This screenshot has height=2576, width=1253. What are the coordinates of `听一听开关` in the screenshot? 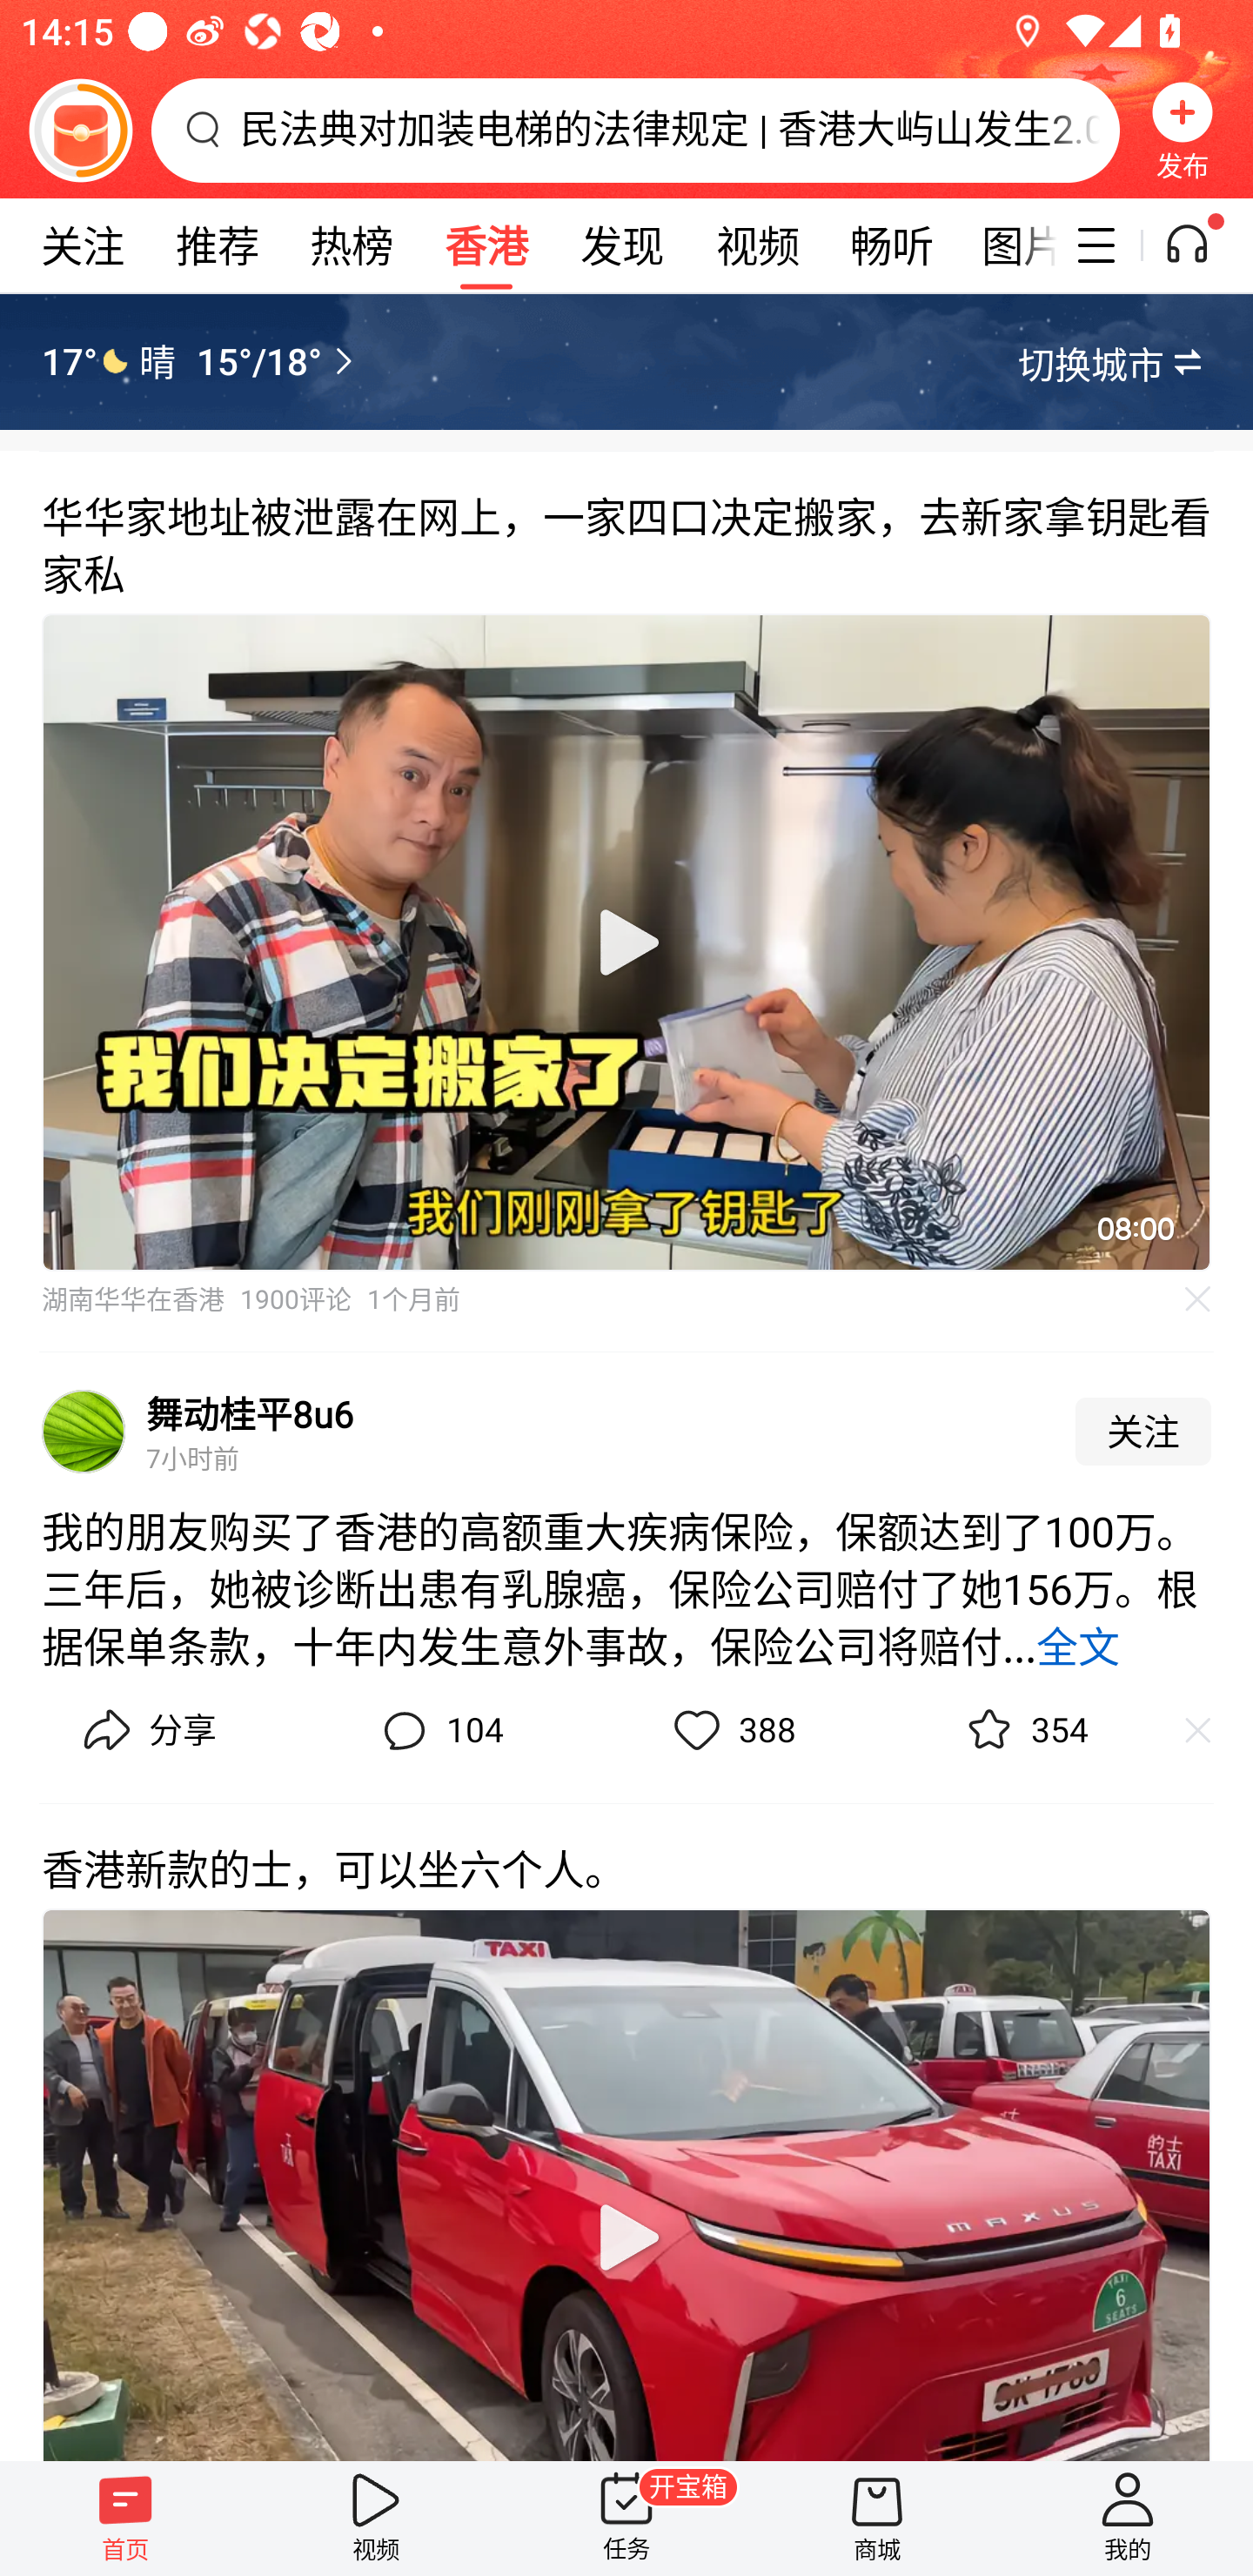 It's located at (1203, 245).